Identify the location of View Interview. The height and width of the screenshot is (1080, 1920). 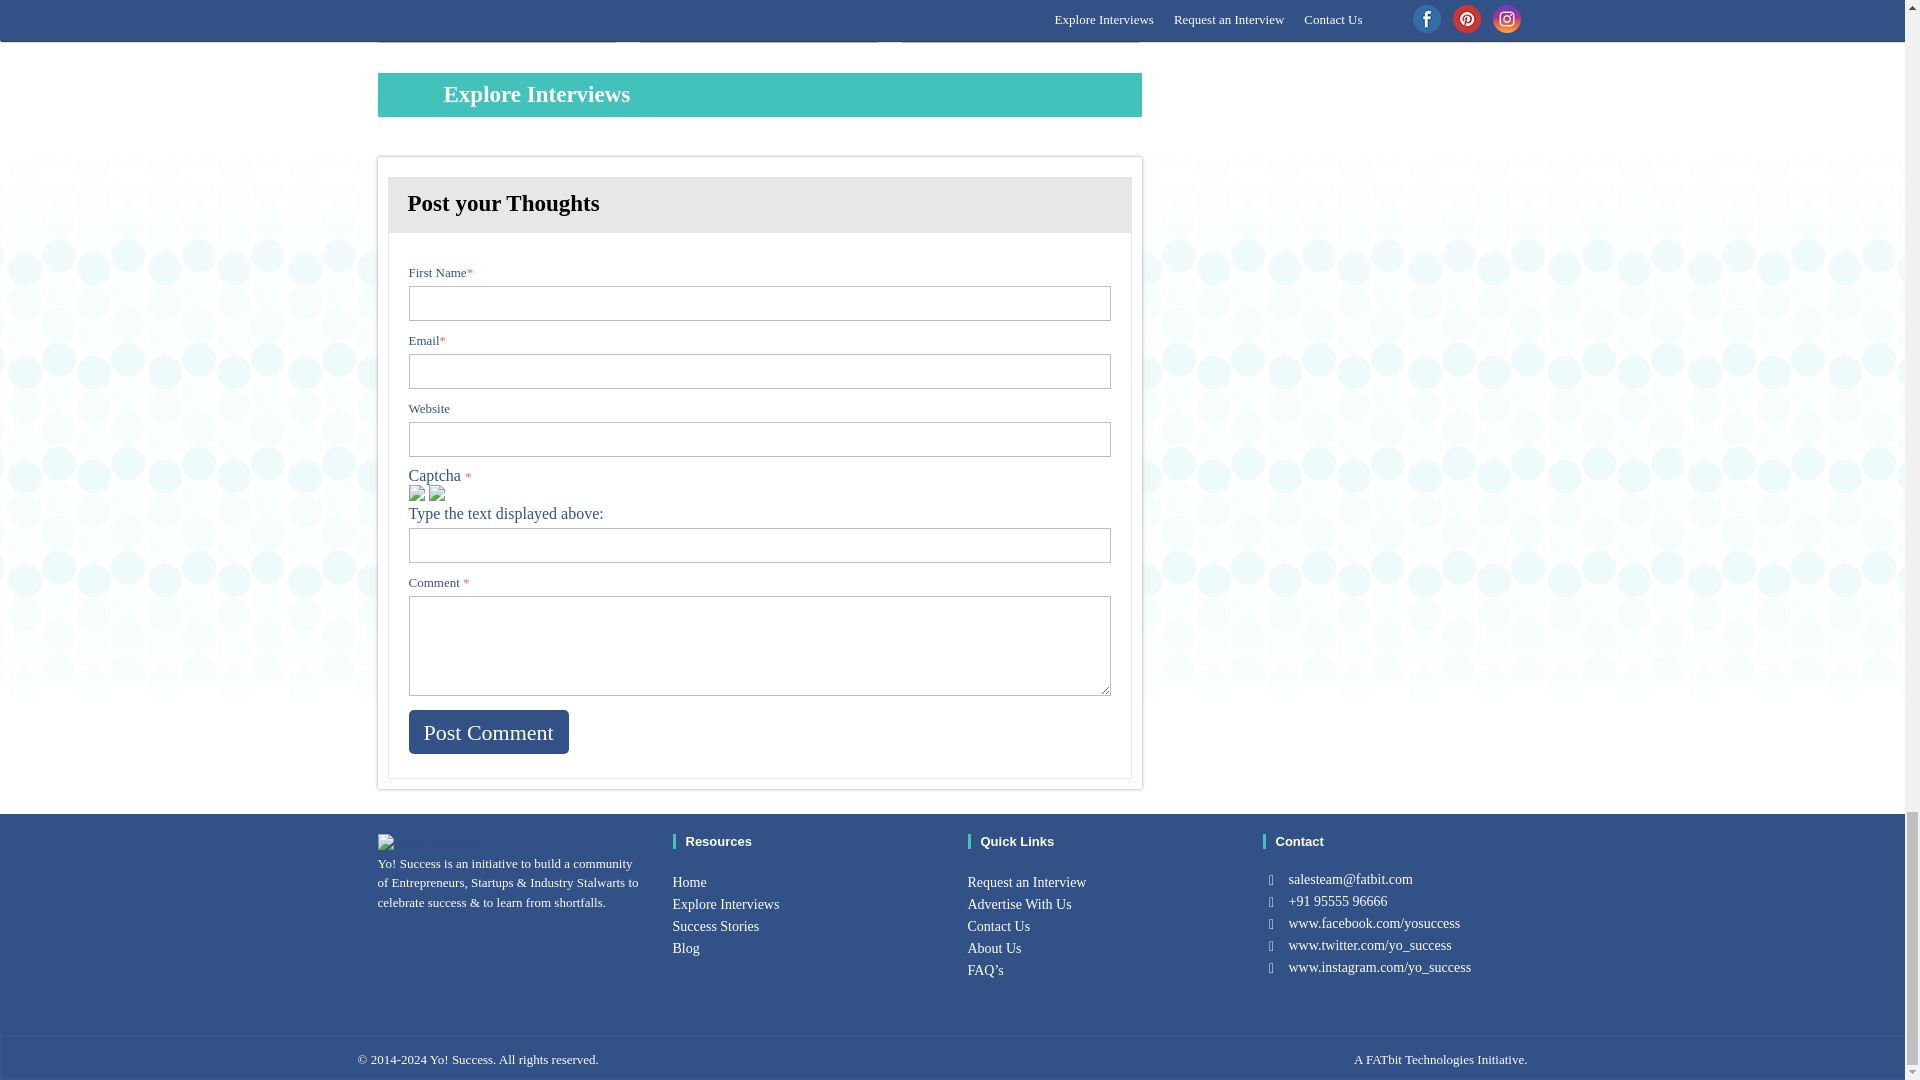
(814, 16).